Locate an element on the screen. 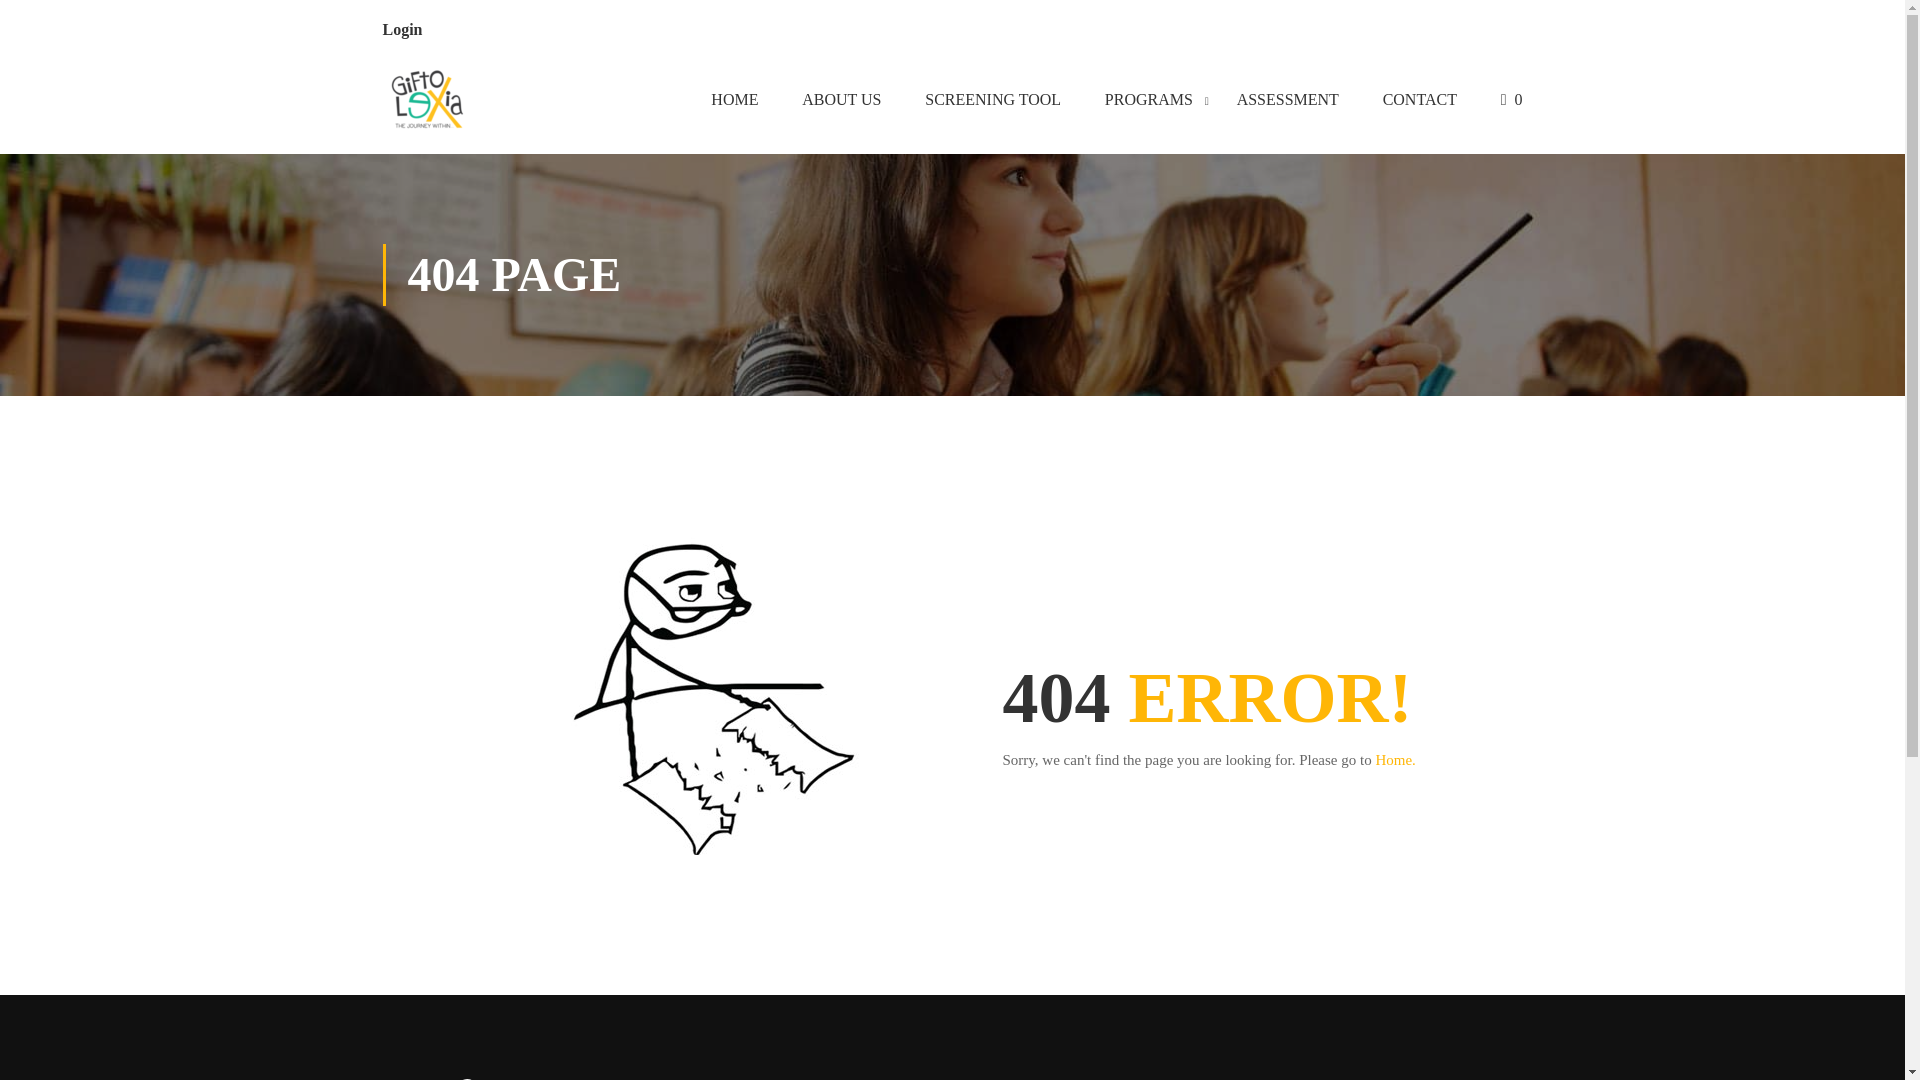  0 is located at coordinates (1512, 103).